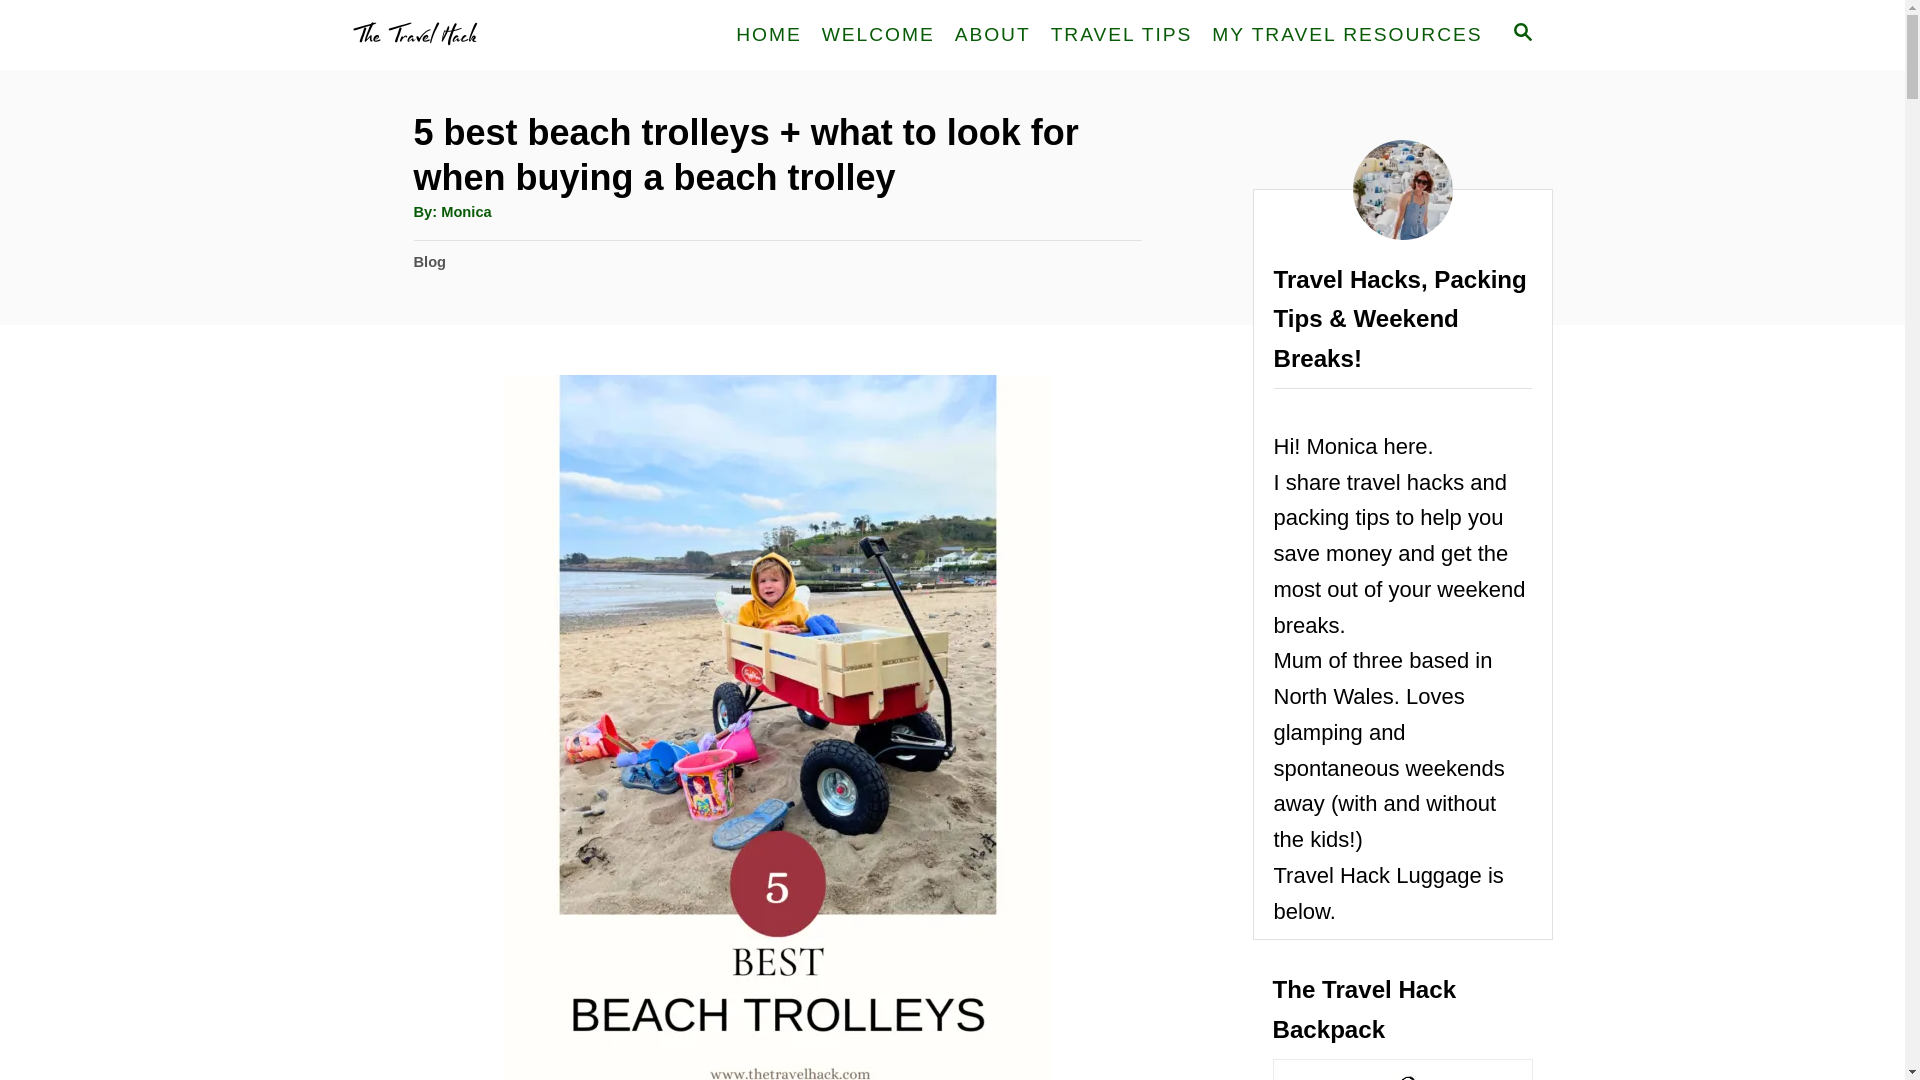  What do you see at coordinates (1346, 34) in the screenshot?
I see `MY TRAVEL RESOURCES` at bounding box center [1346, 34].